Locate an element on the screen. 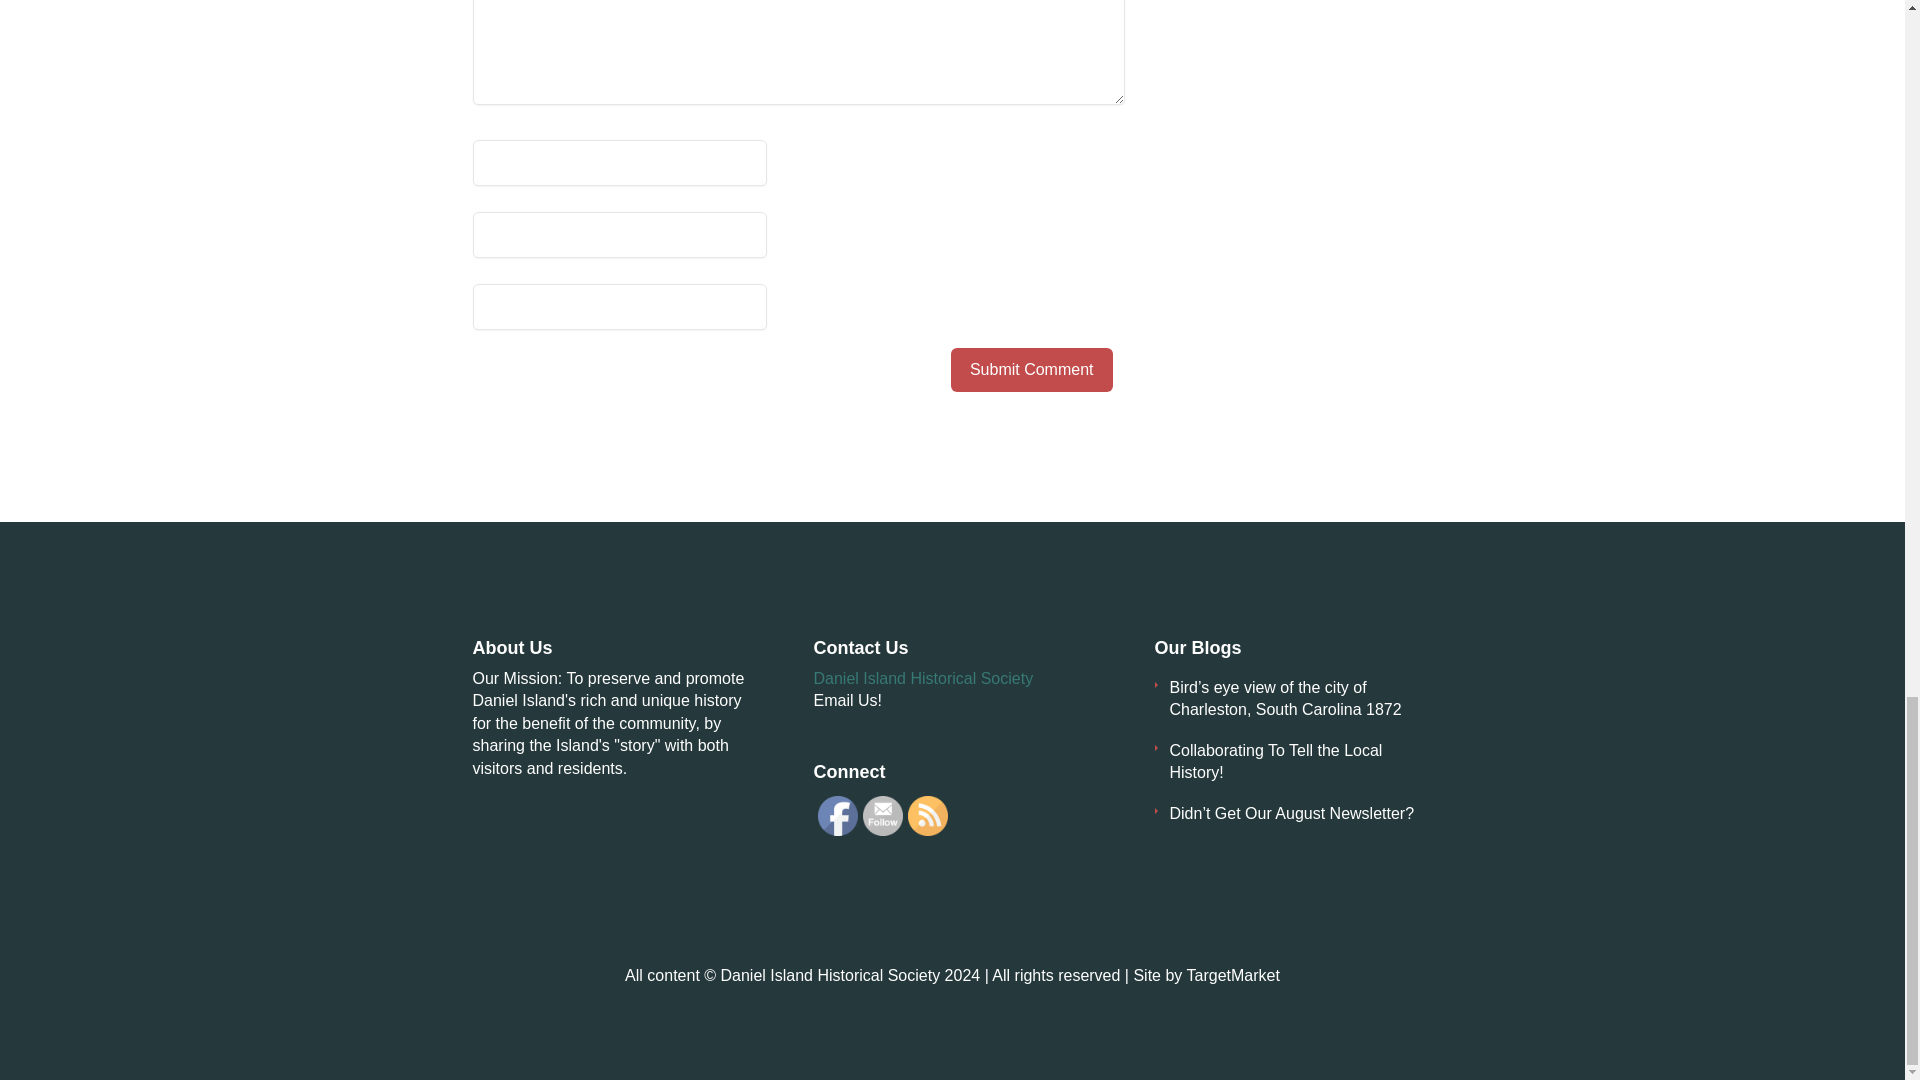 The height and width of the screenshot is (1080, 1920). RSS is located at coordinates (928, 815).